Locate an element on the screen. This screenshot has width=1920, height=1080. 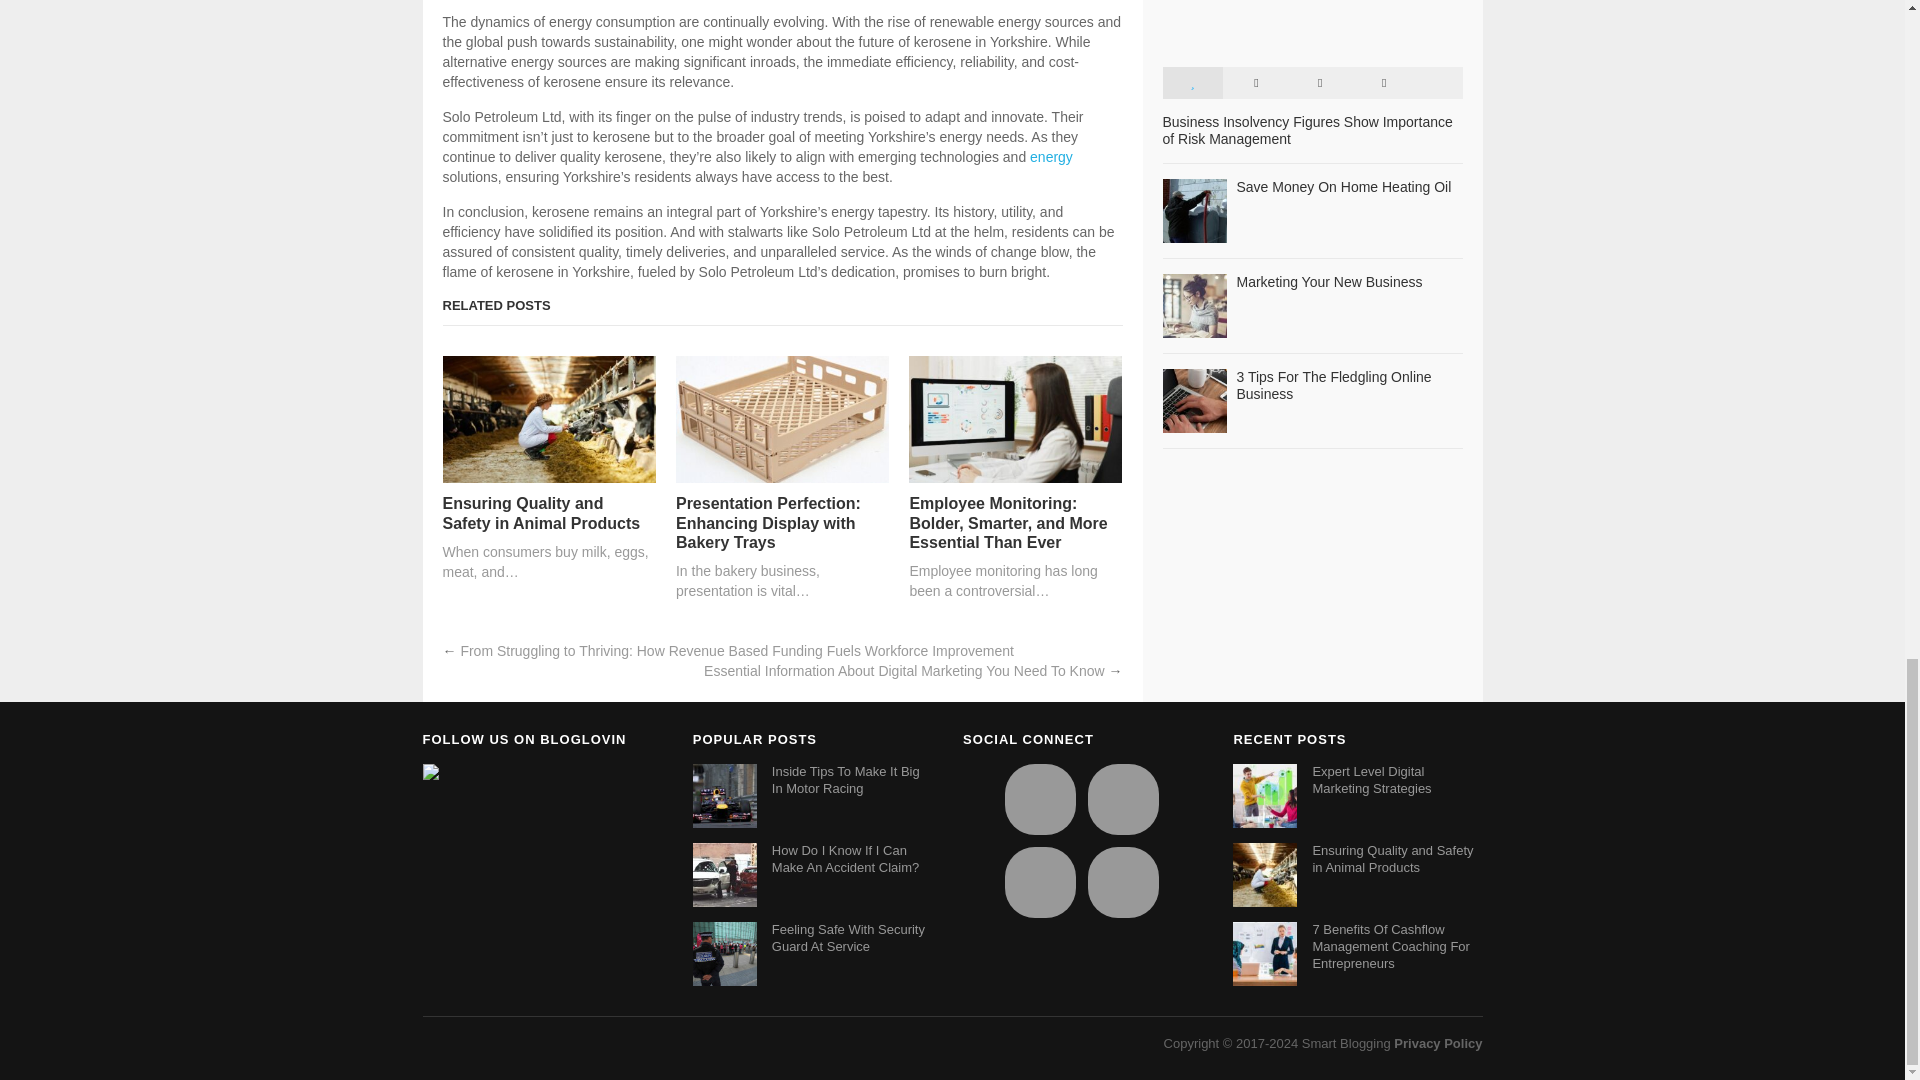
Comments is located at coordinates (1320, 82).